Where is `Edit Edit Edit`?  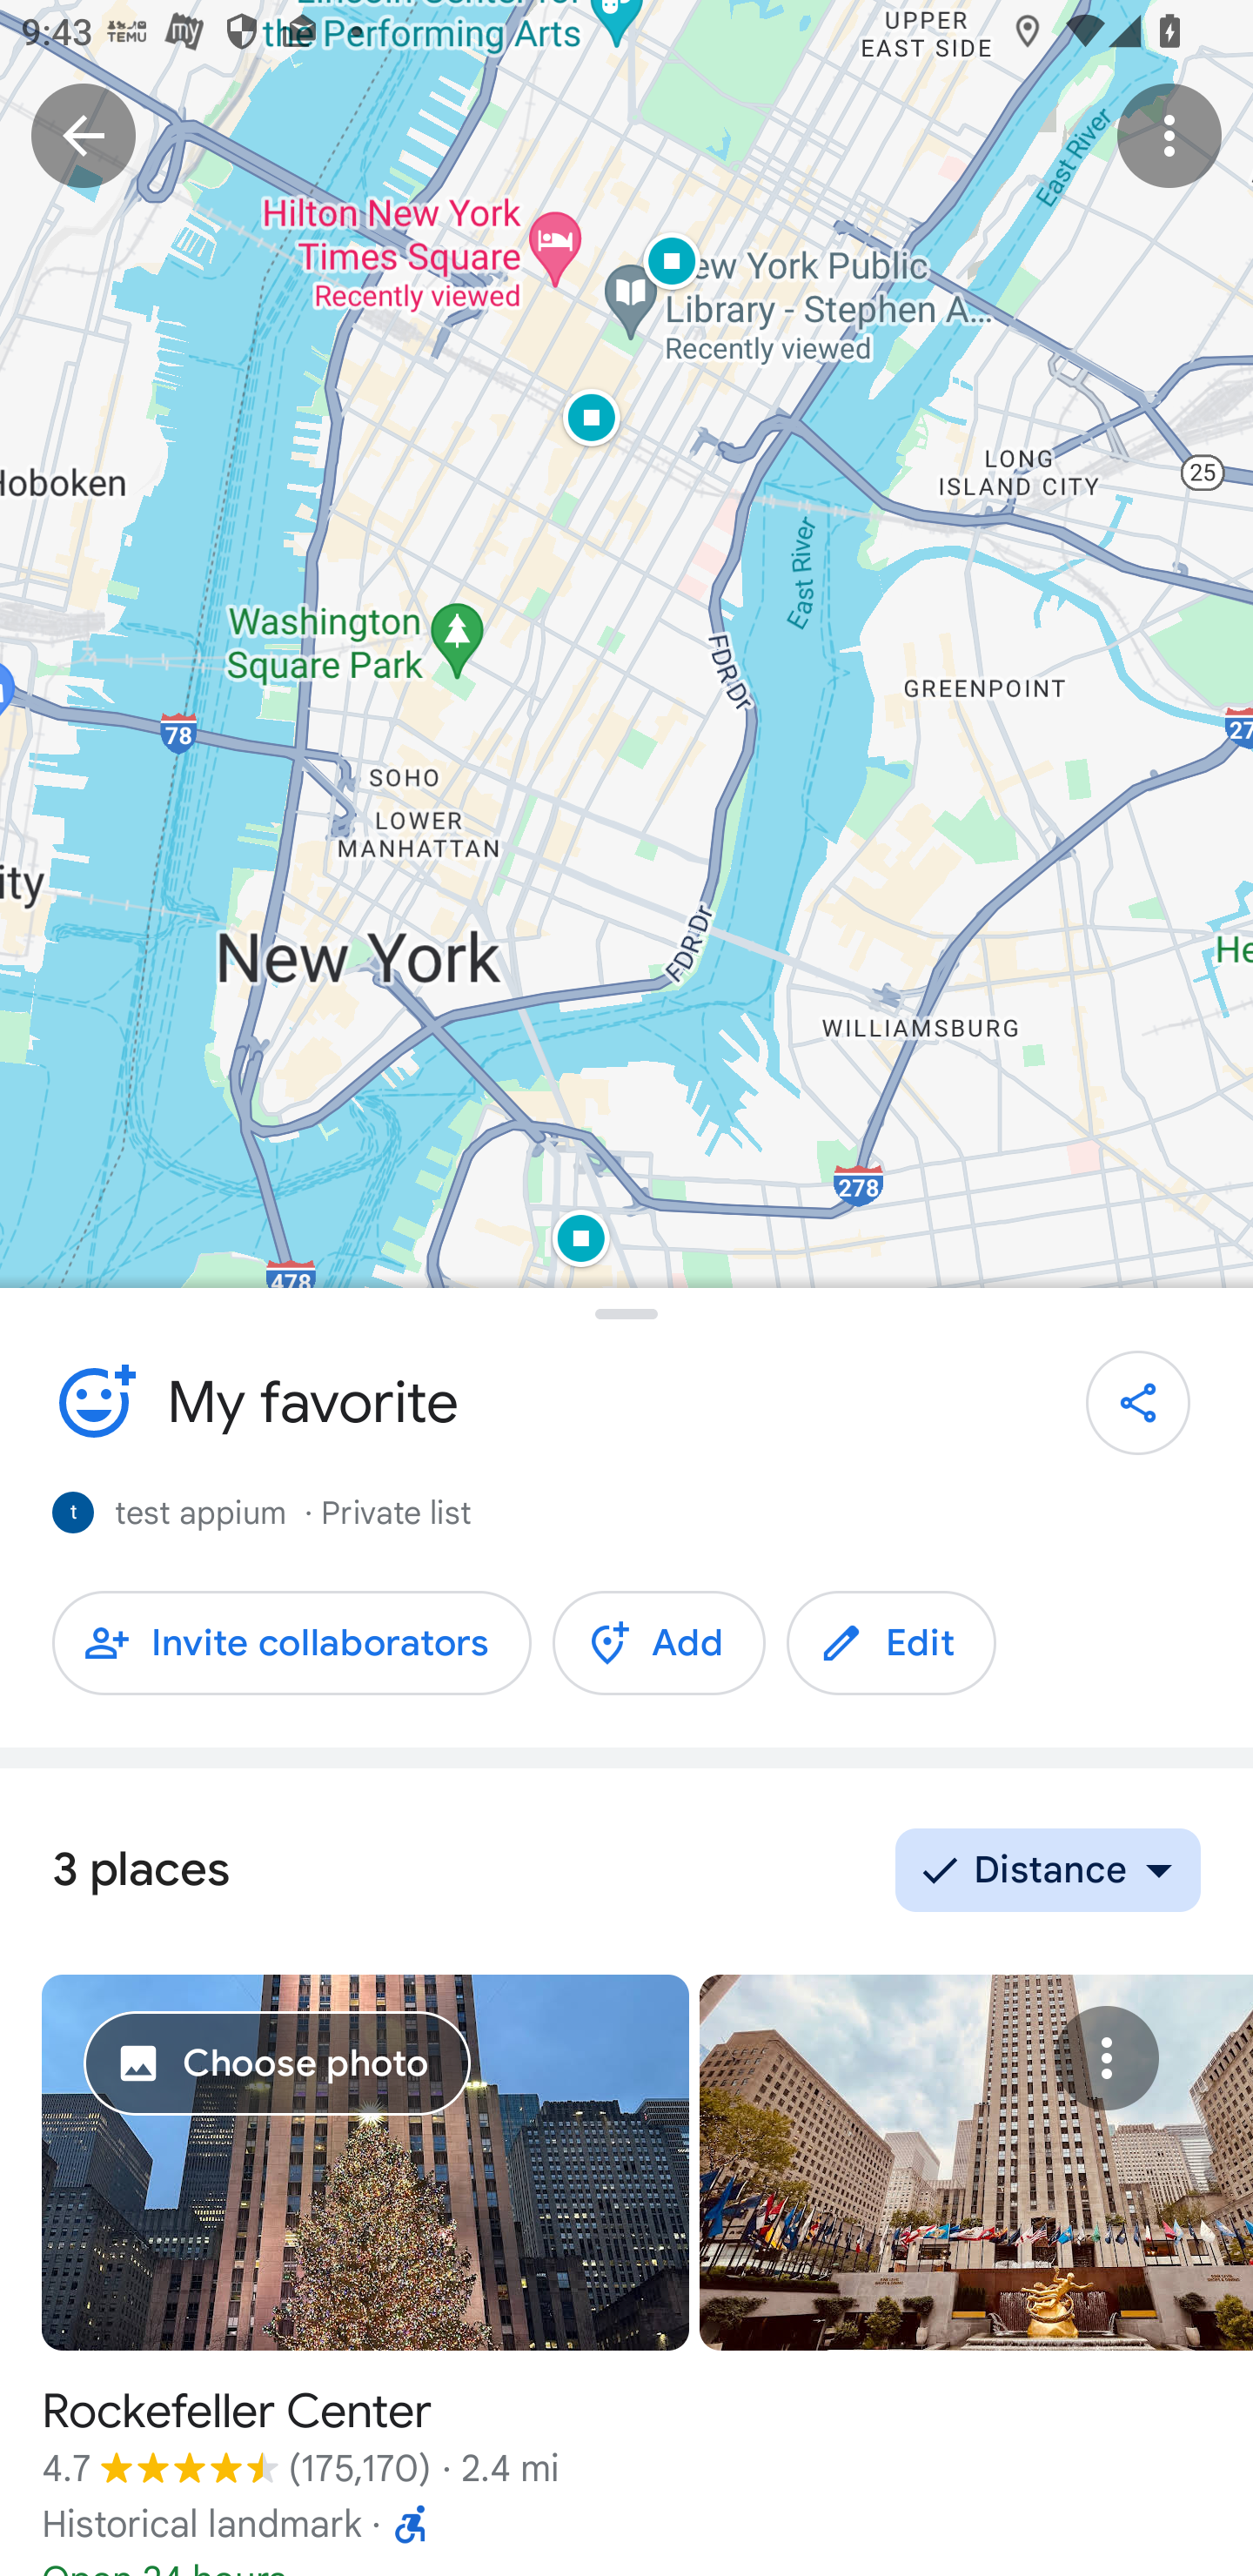 Edit Edit Edit is located at coordinates (891, 1643).